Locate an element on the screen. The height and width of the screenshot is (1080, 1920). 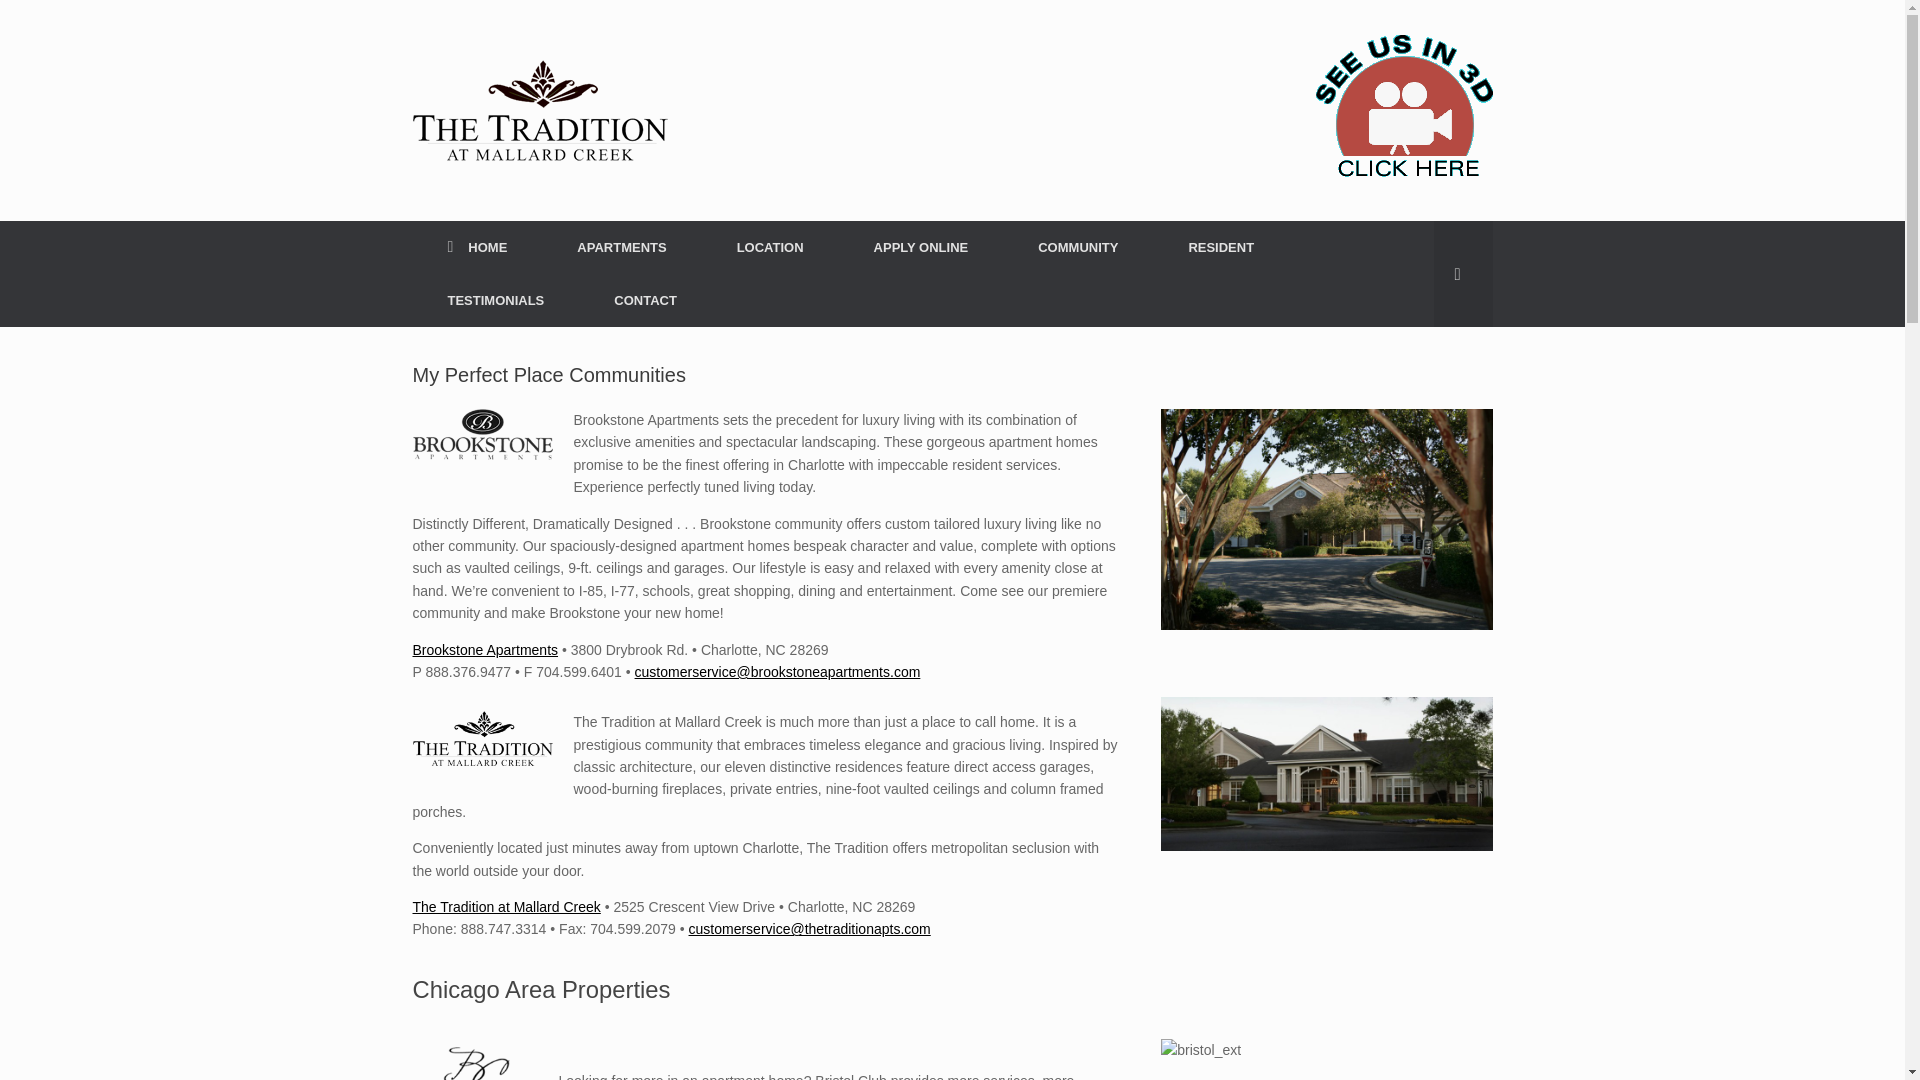
RESIDENT is located at coordinates (1220, 248).